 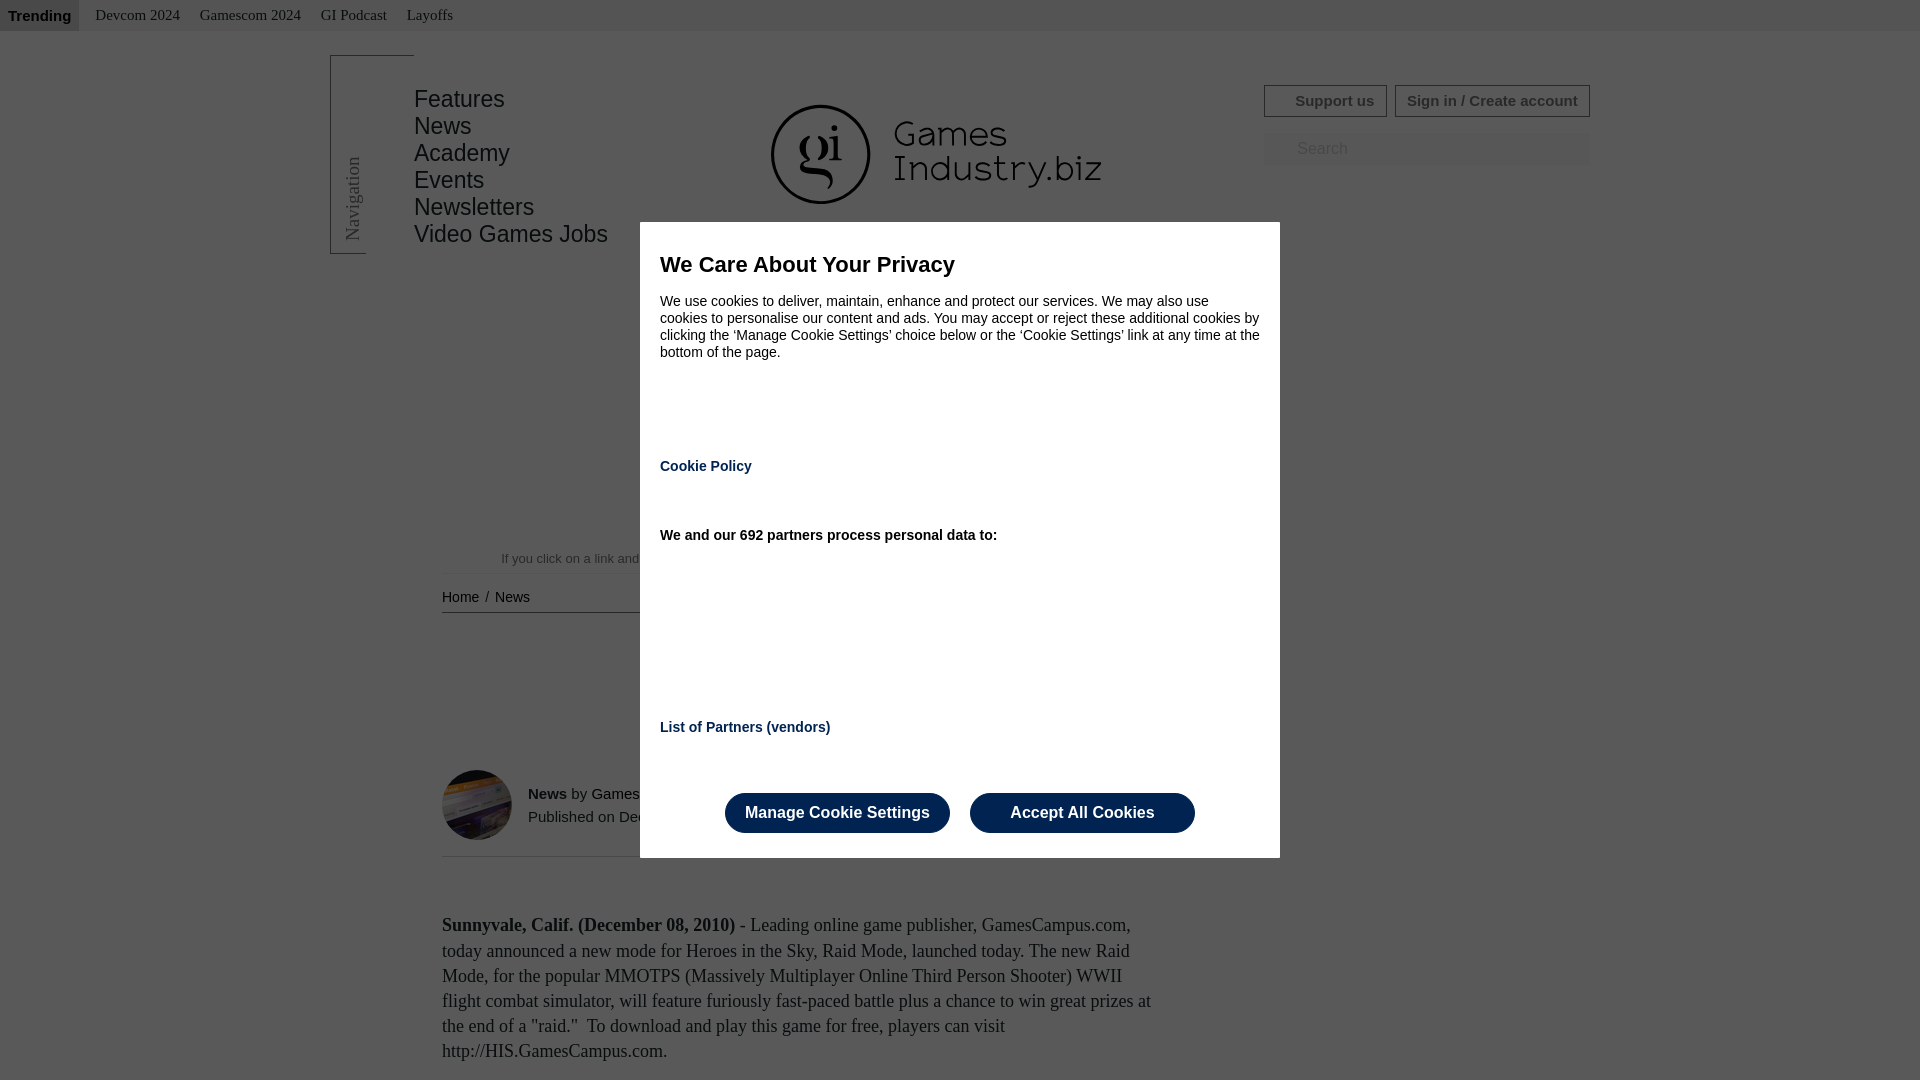 What do you see at coordinates (511, 234) in the screenshot?
I see `Video Games Jobs` at bounding box center [511, 234].